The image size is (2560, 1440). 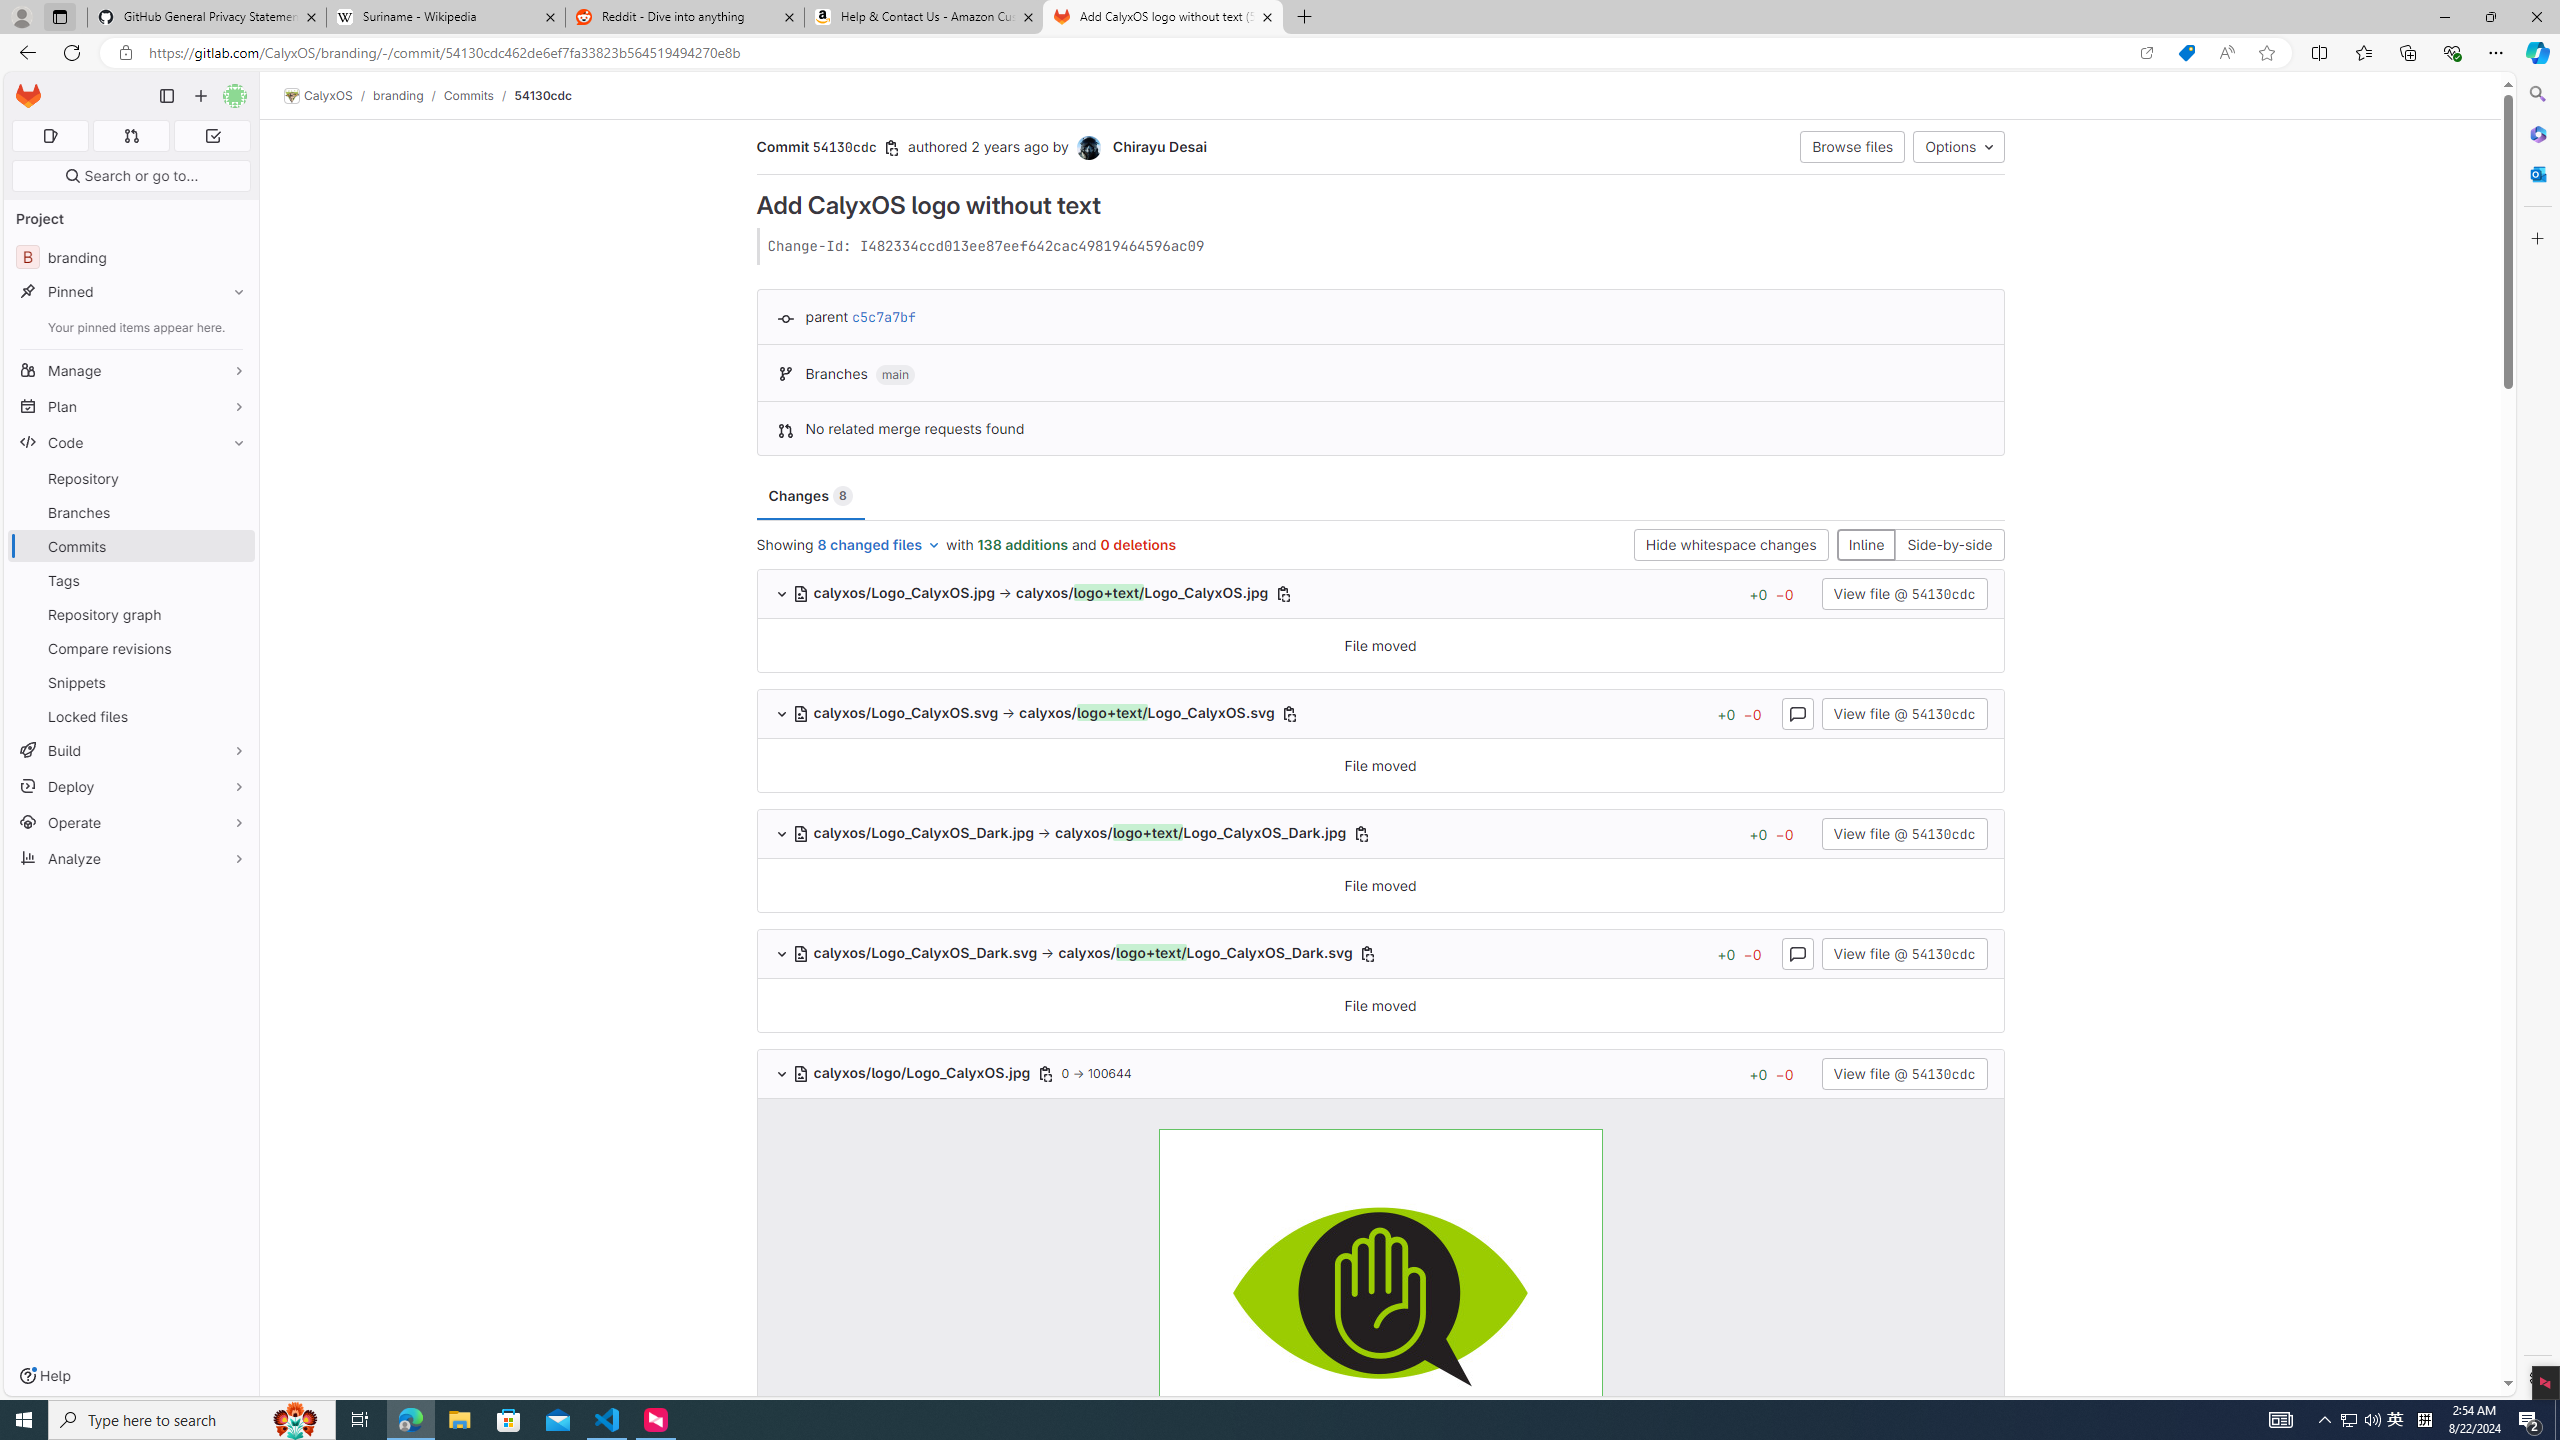 What do you see at coordinates (130, 136) in the screenshot?
I see `Merge requests 0` at bounding box center [130, 136].